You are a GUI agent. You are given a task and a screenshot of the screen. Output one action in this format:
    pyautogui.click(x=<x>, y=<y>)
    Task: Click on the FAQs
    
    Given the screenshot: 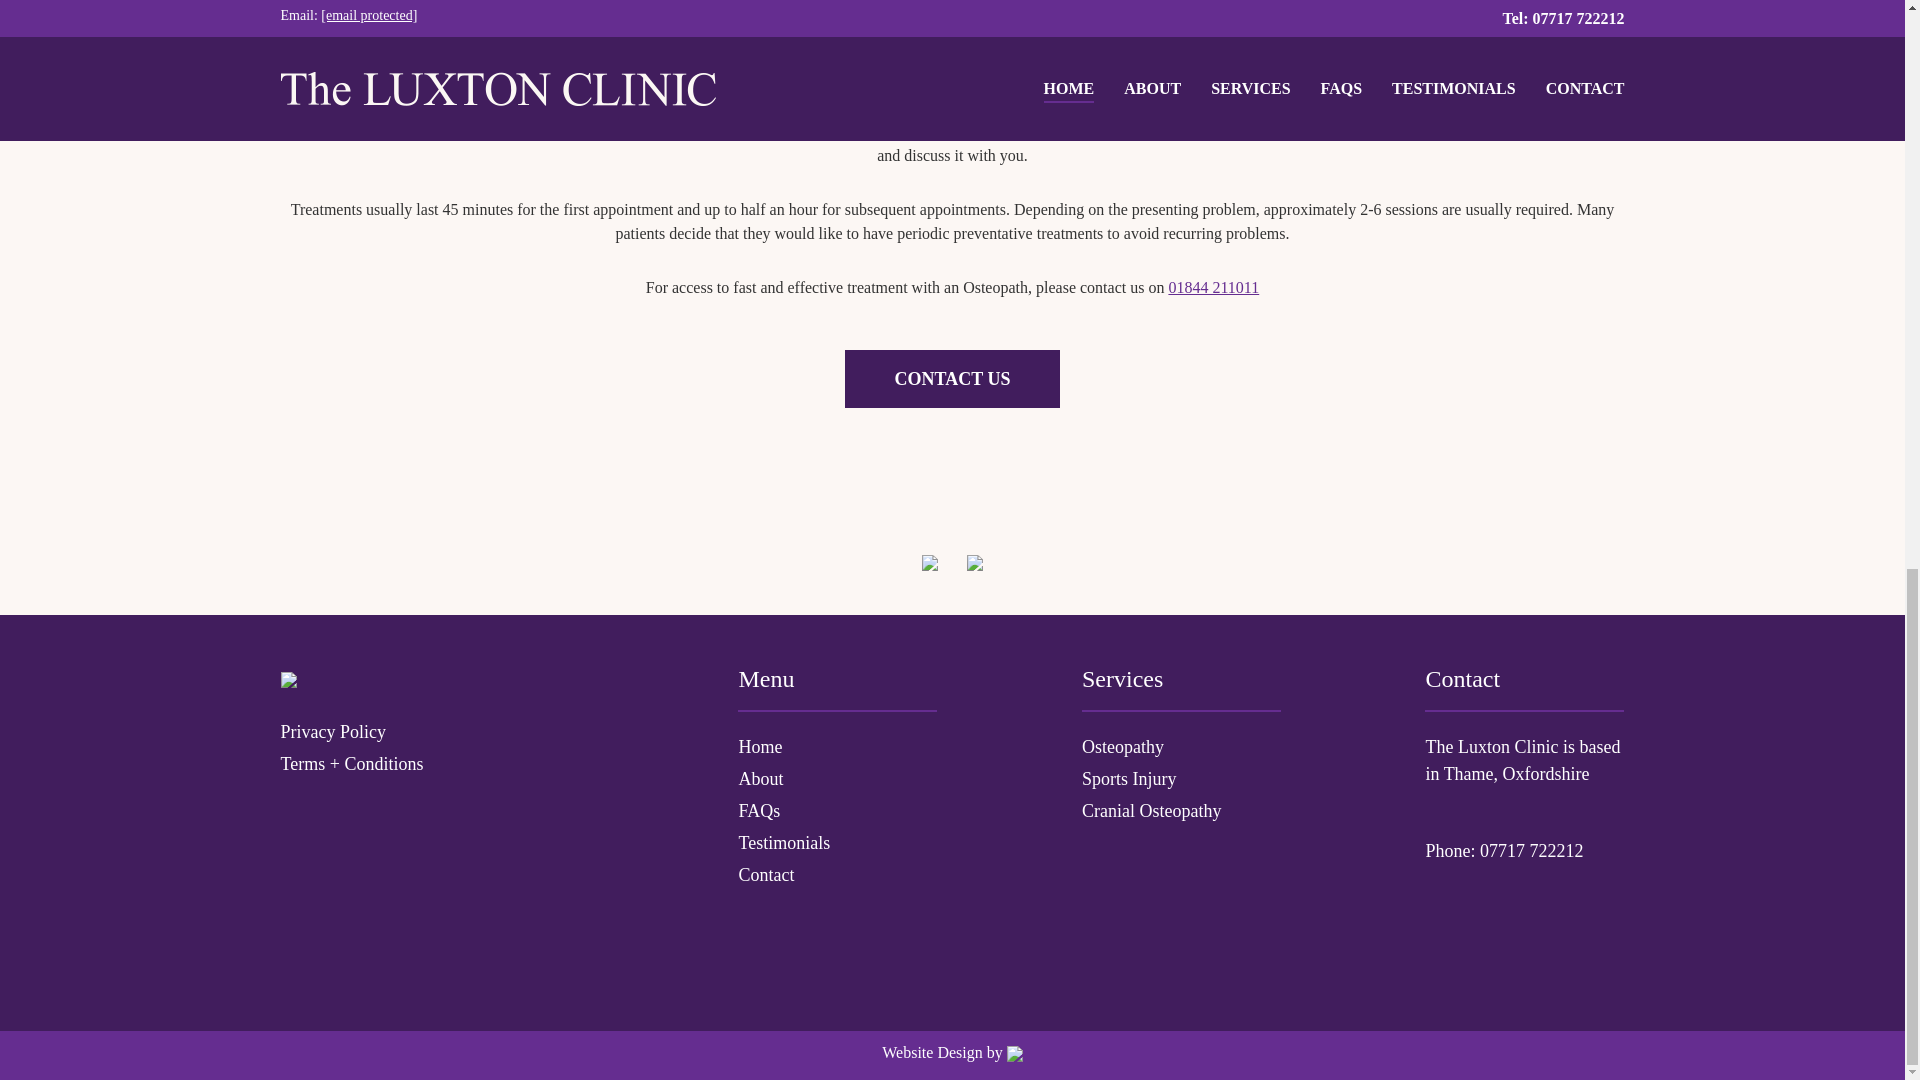 What is the action you would take?
    pyautogui.click(x=836, y=812)
    